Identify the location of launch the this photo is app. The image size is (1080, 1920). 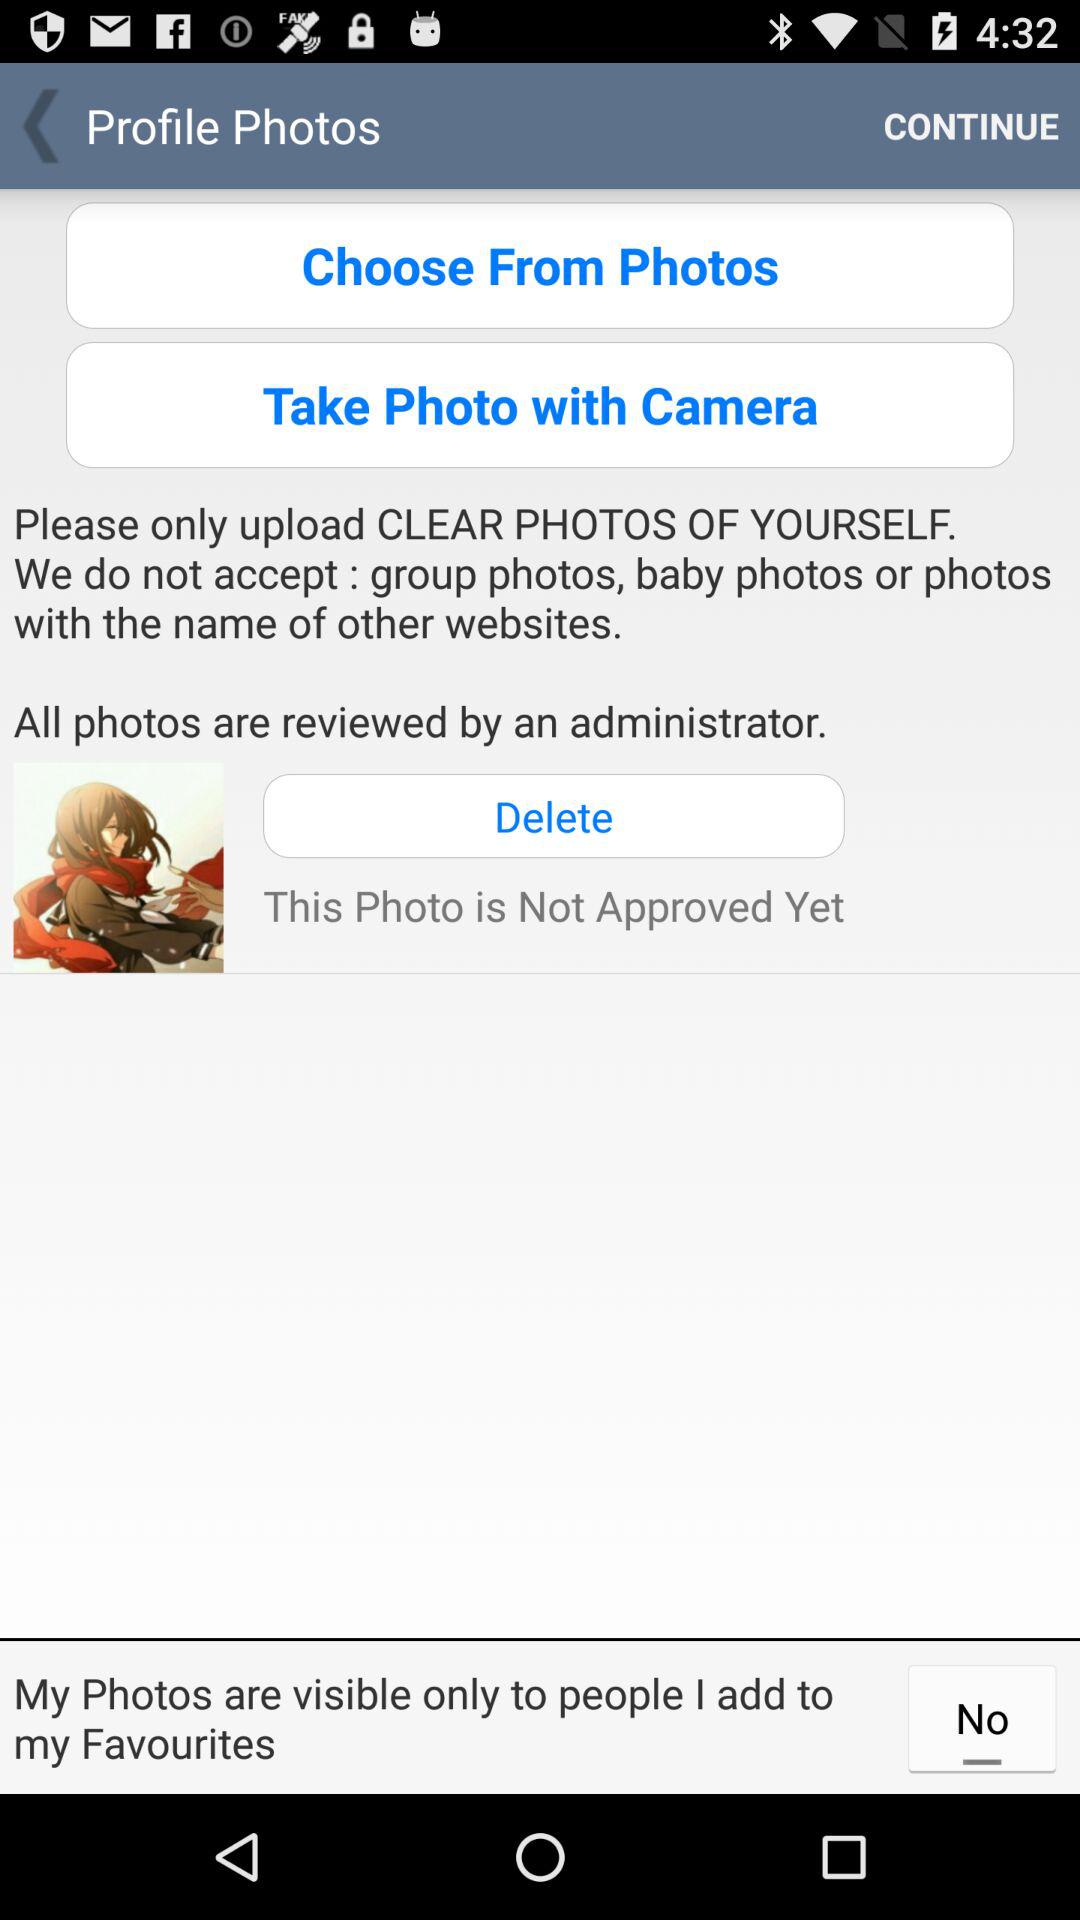
(554, 904).